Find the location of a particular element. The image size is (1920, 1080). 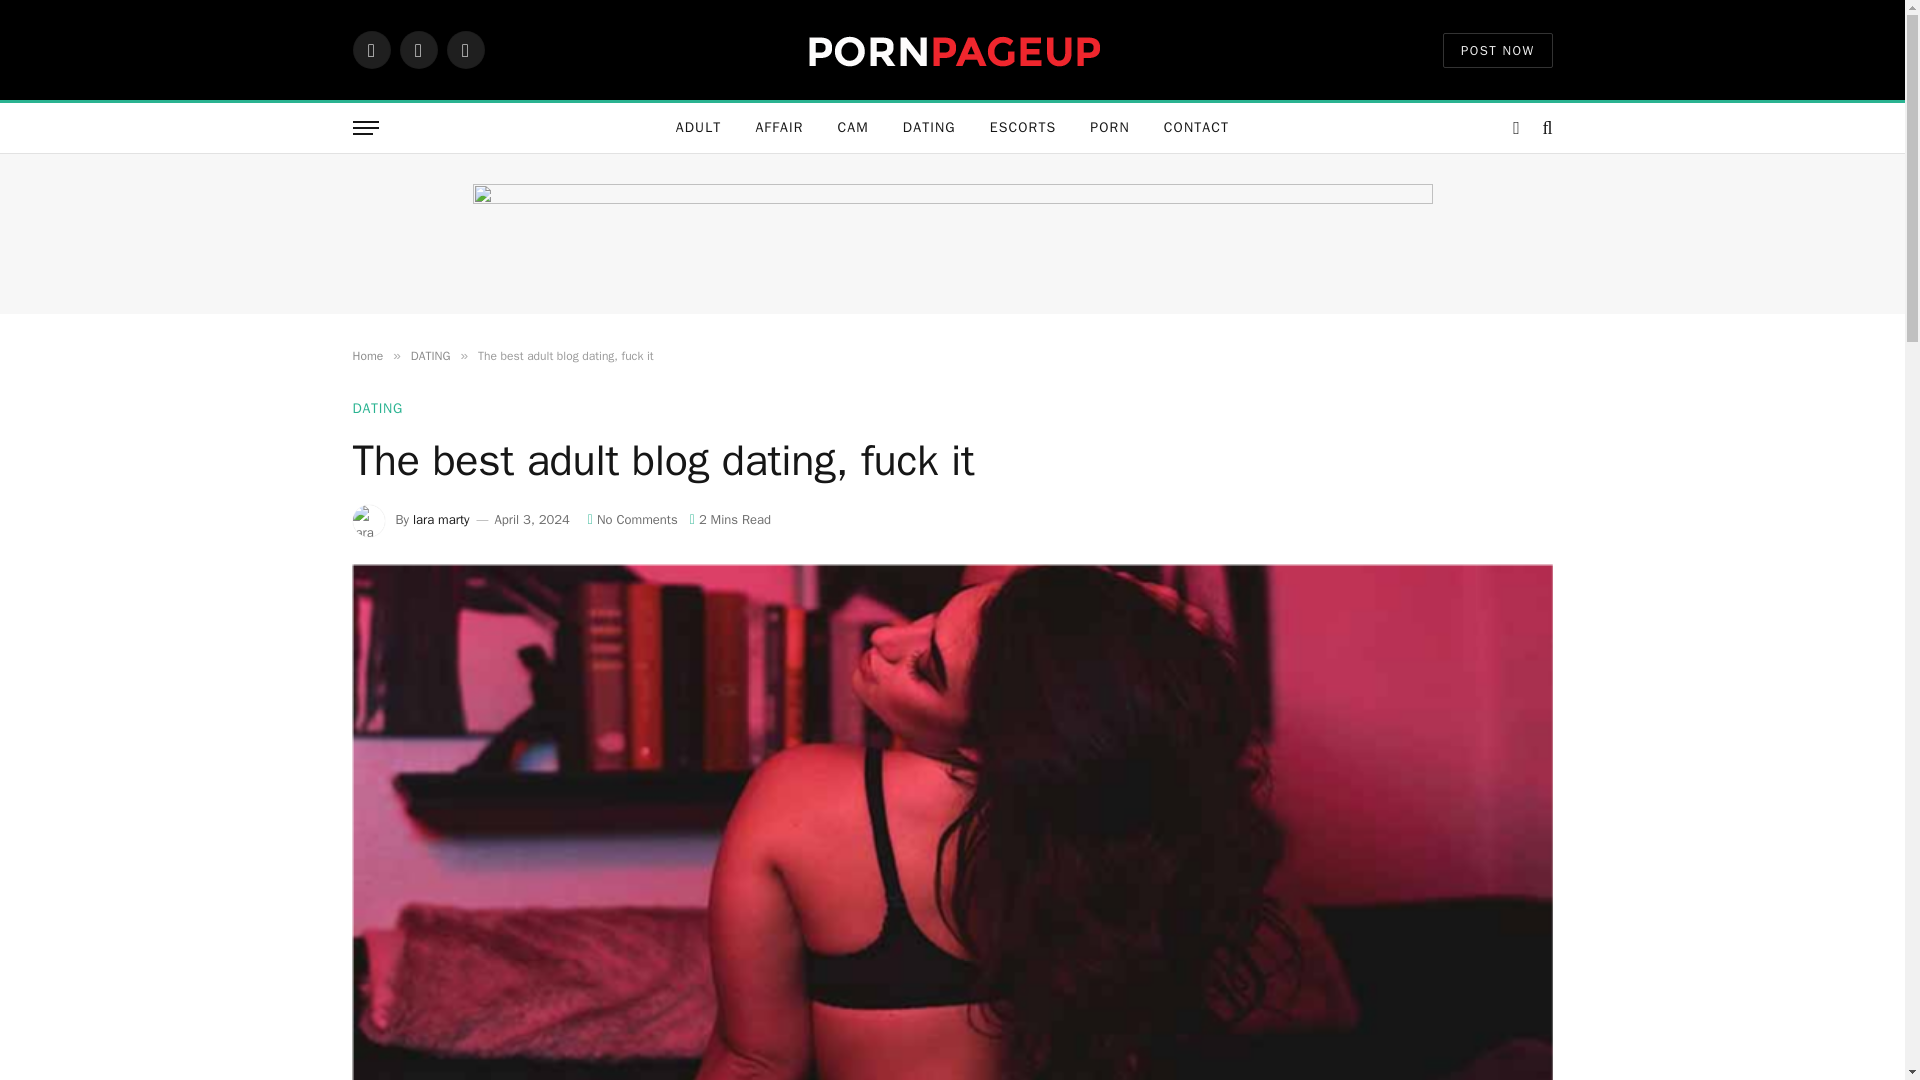

lara marty is located at coordinates (441, 519).